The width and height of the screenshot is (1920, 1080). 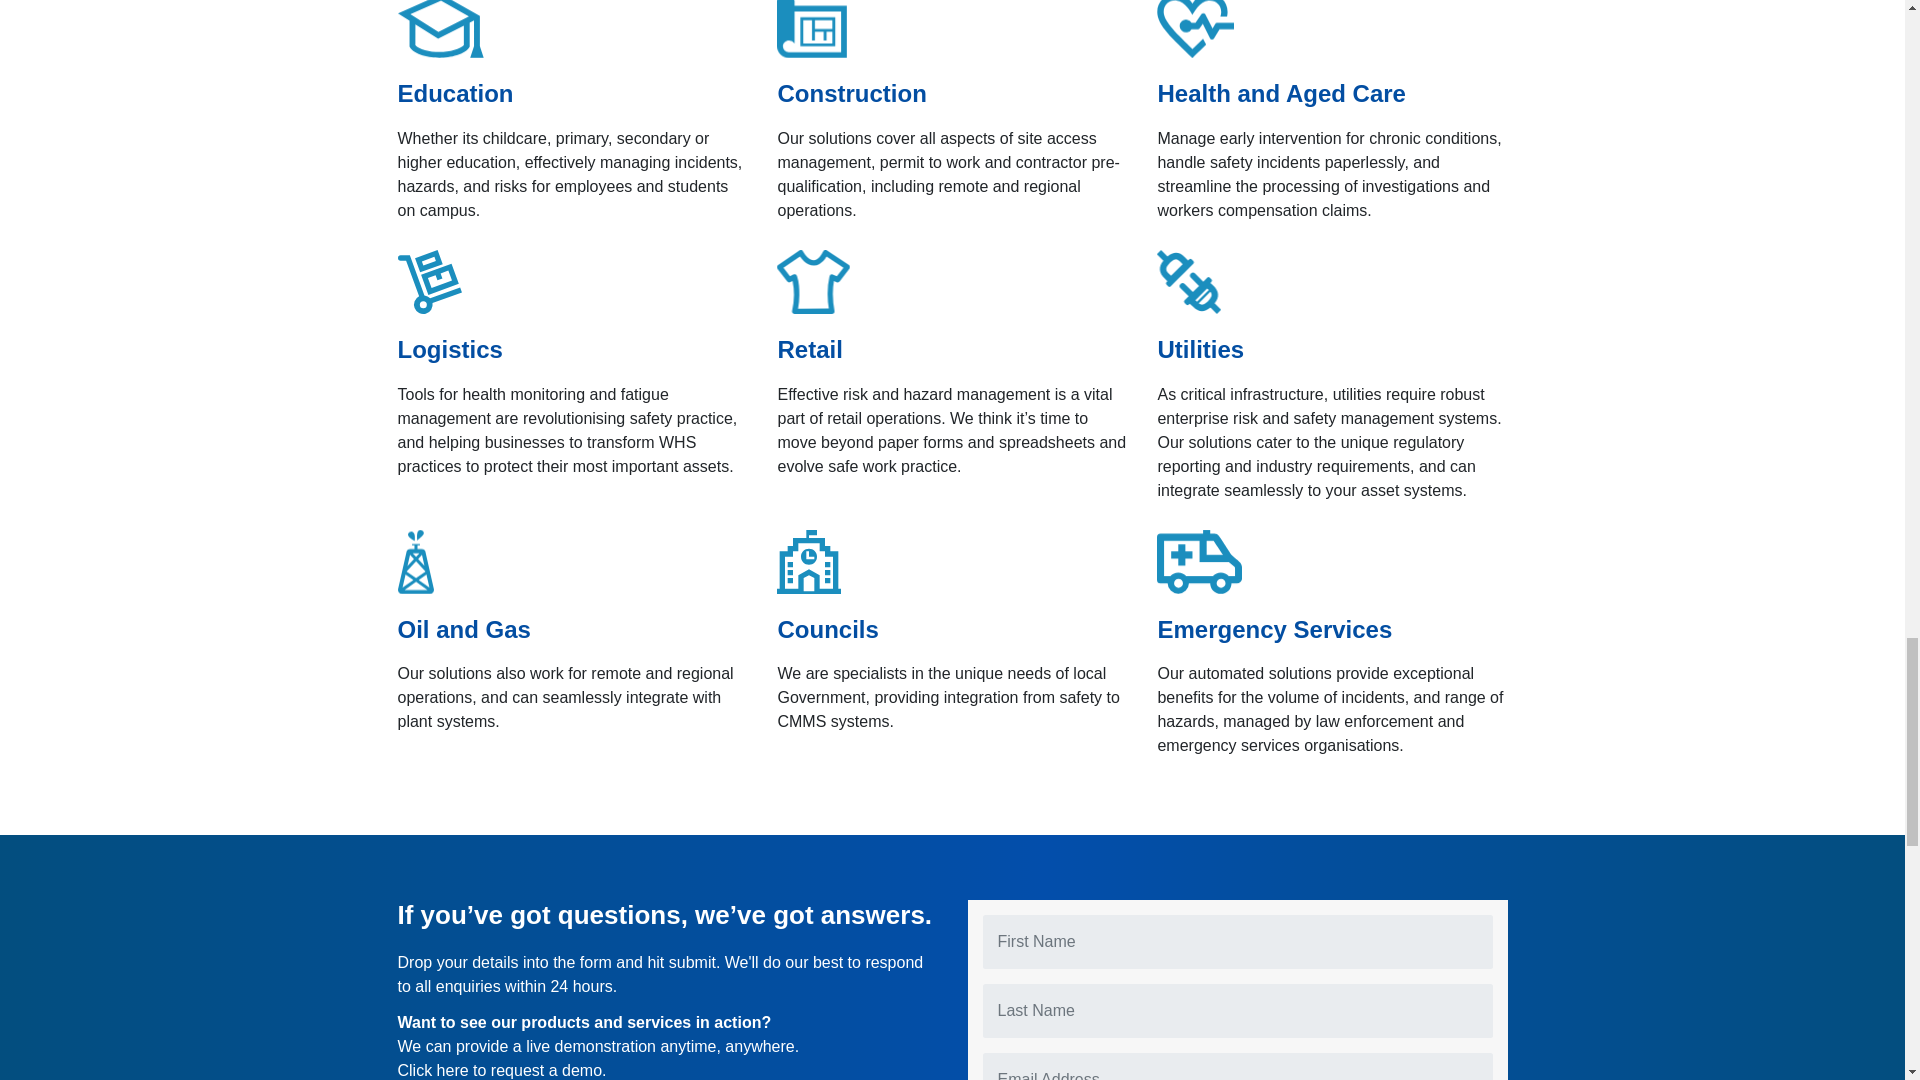 I want to click on Click here to request a demo., so click(x=502, y=1070).